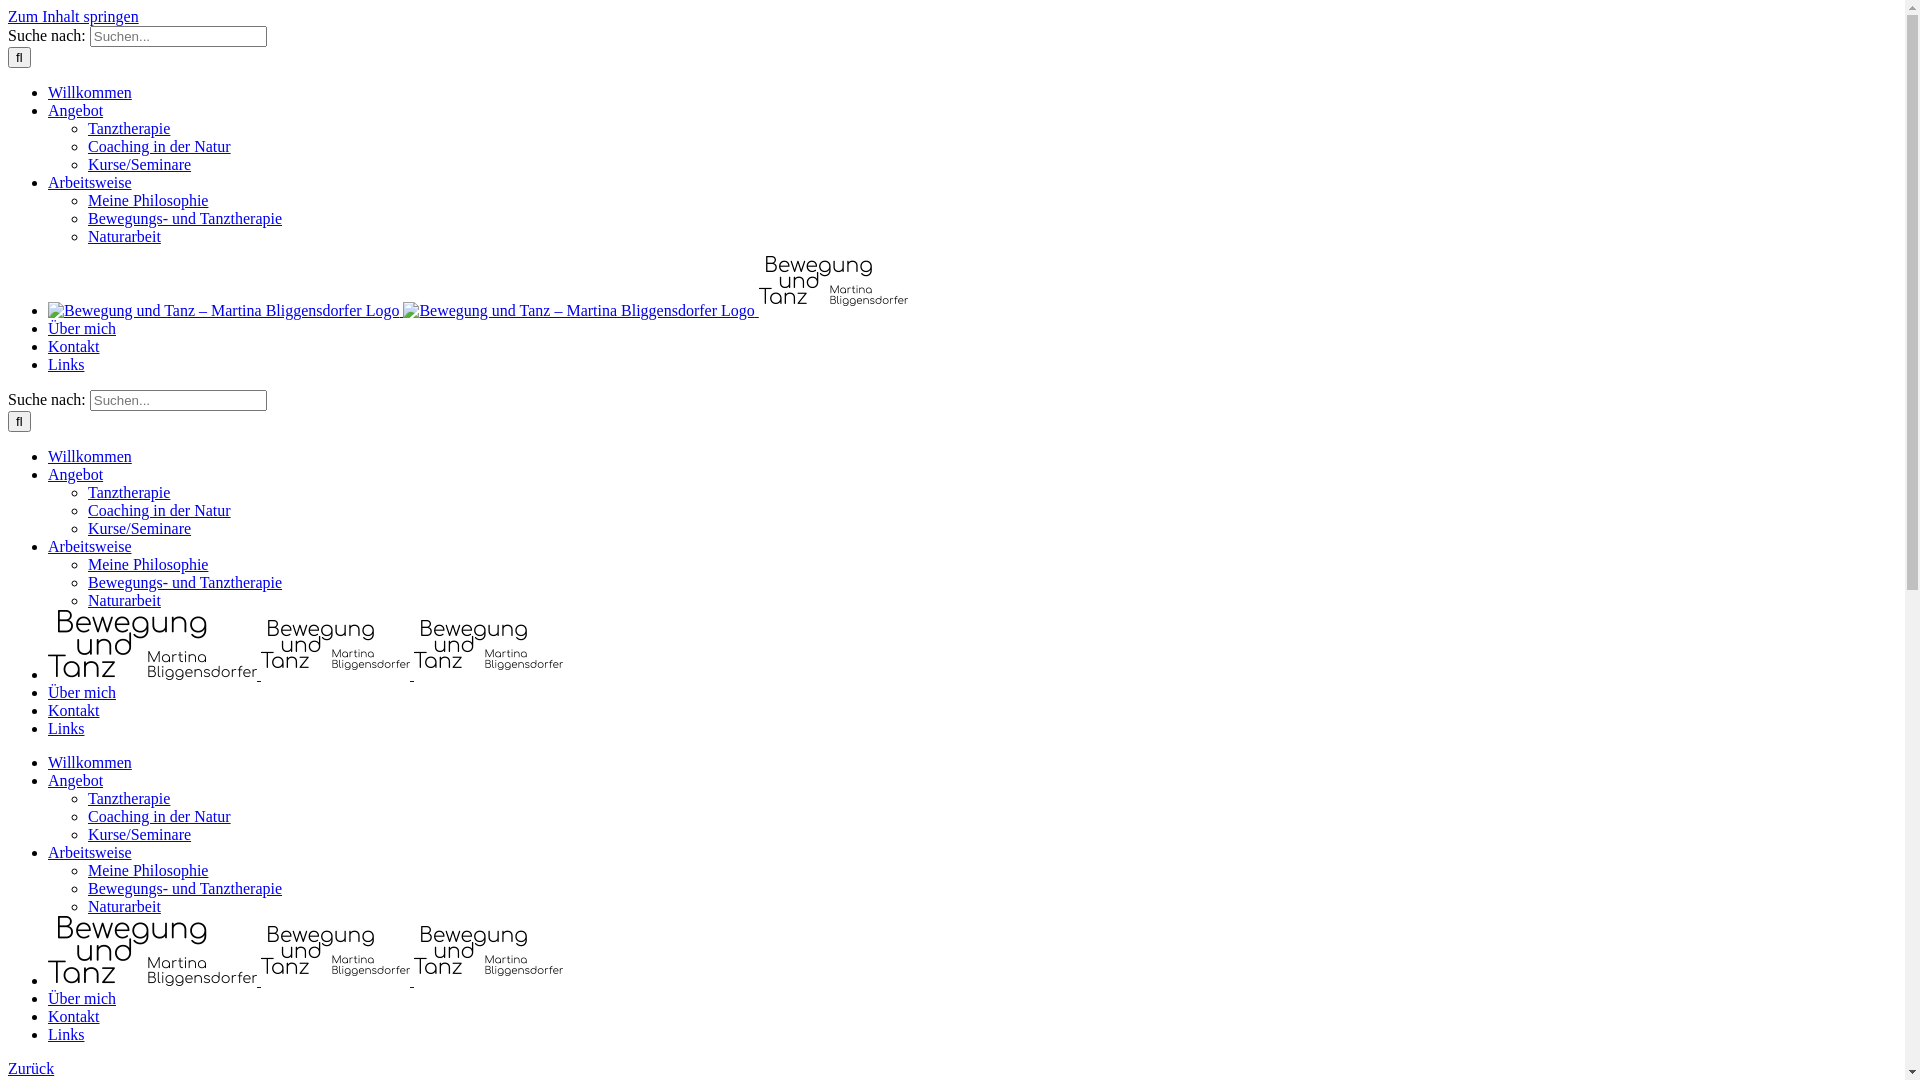 The width and height of the screenshot is (1920, 1080). Describe the element at coordinates (66, 728) in the screenshot. I see `Links` at that location.